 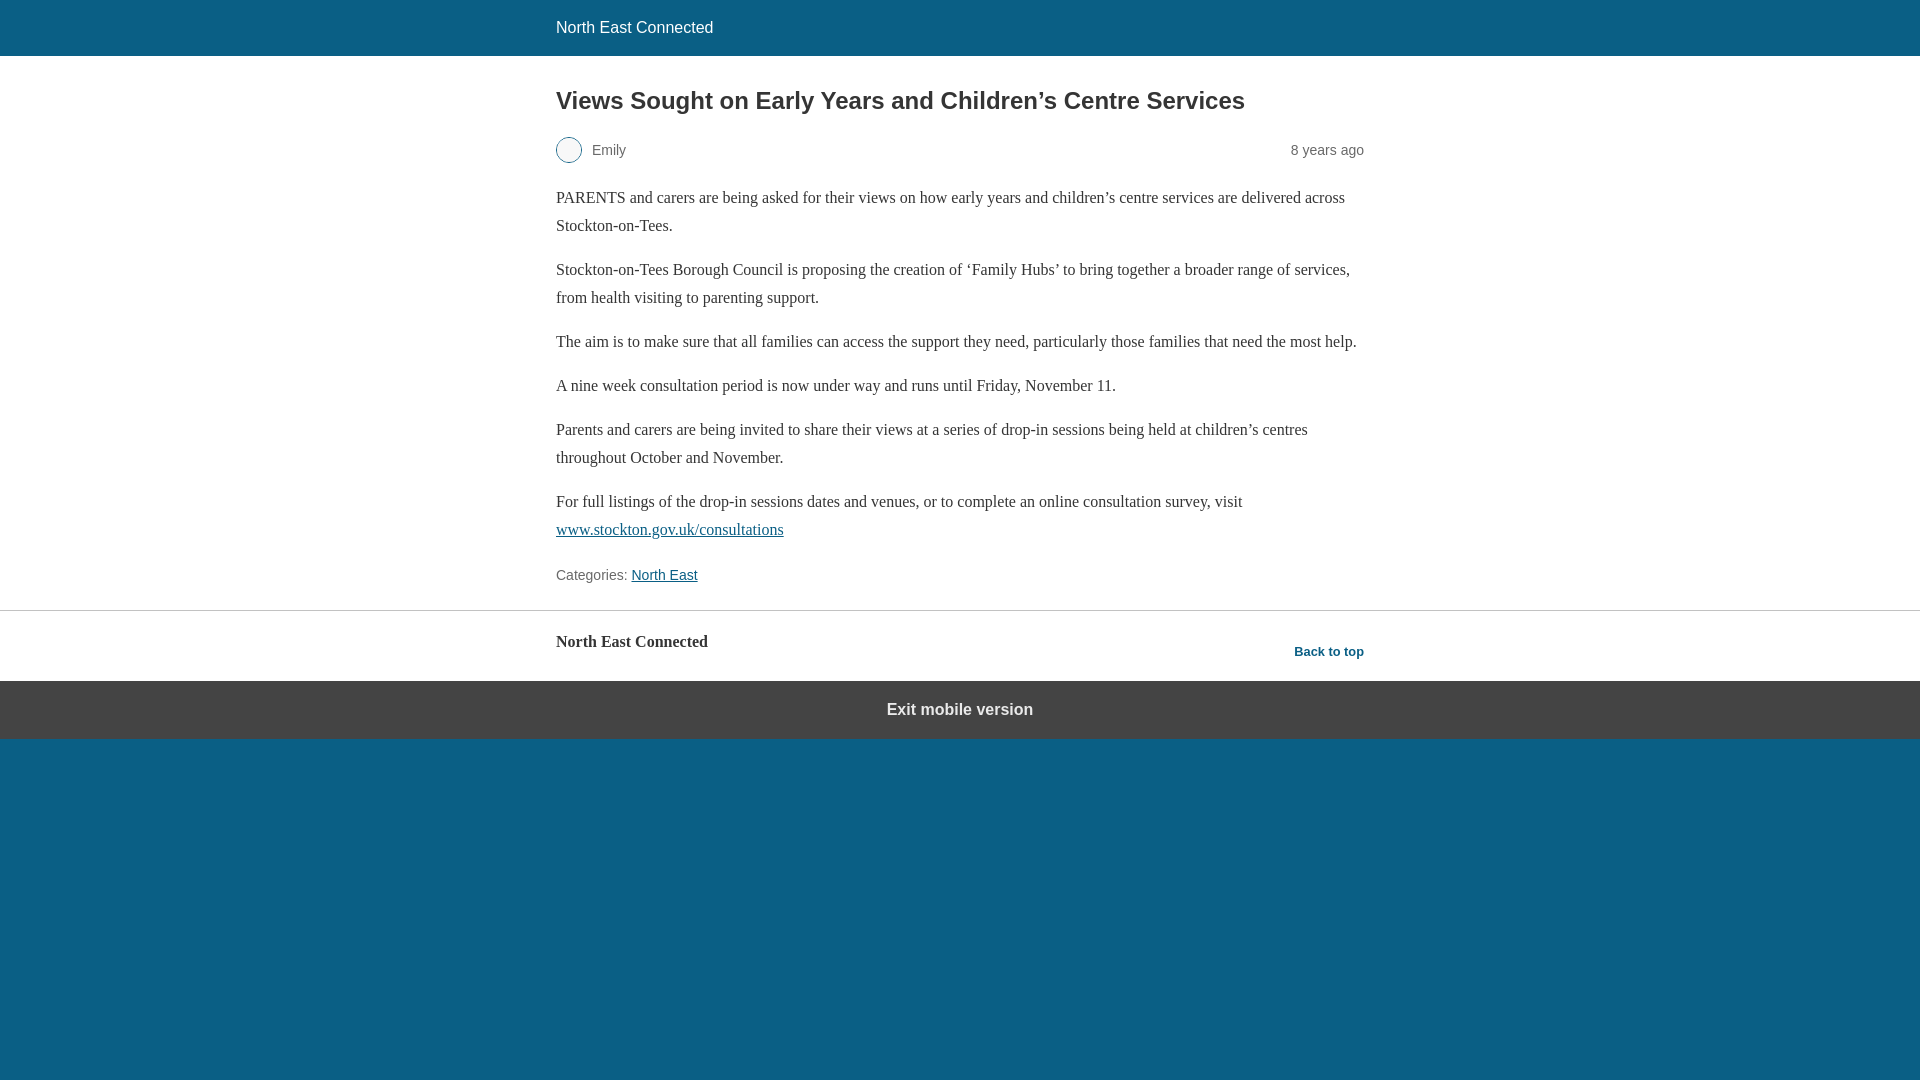 I want to click on North East Connected, so click(x=634, y=27).